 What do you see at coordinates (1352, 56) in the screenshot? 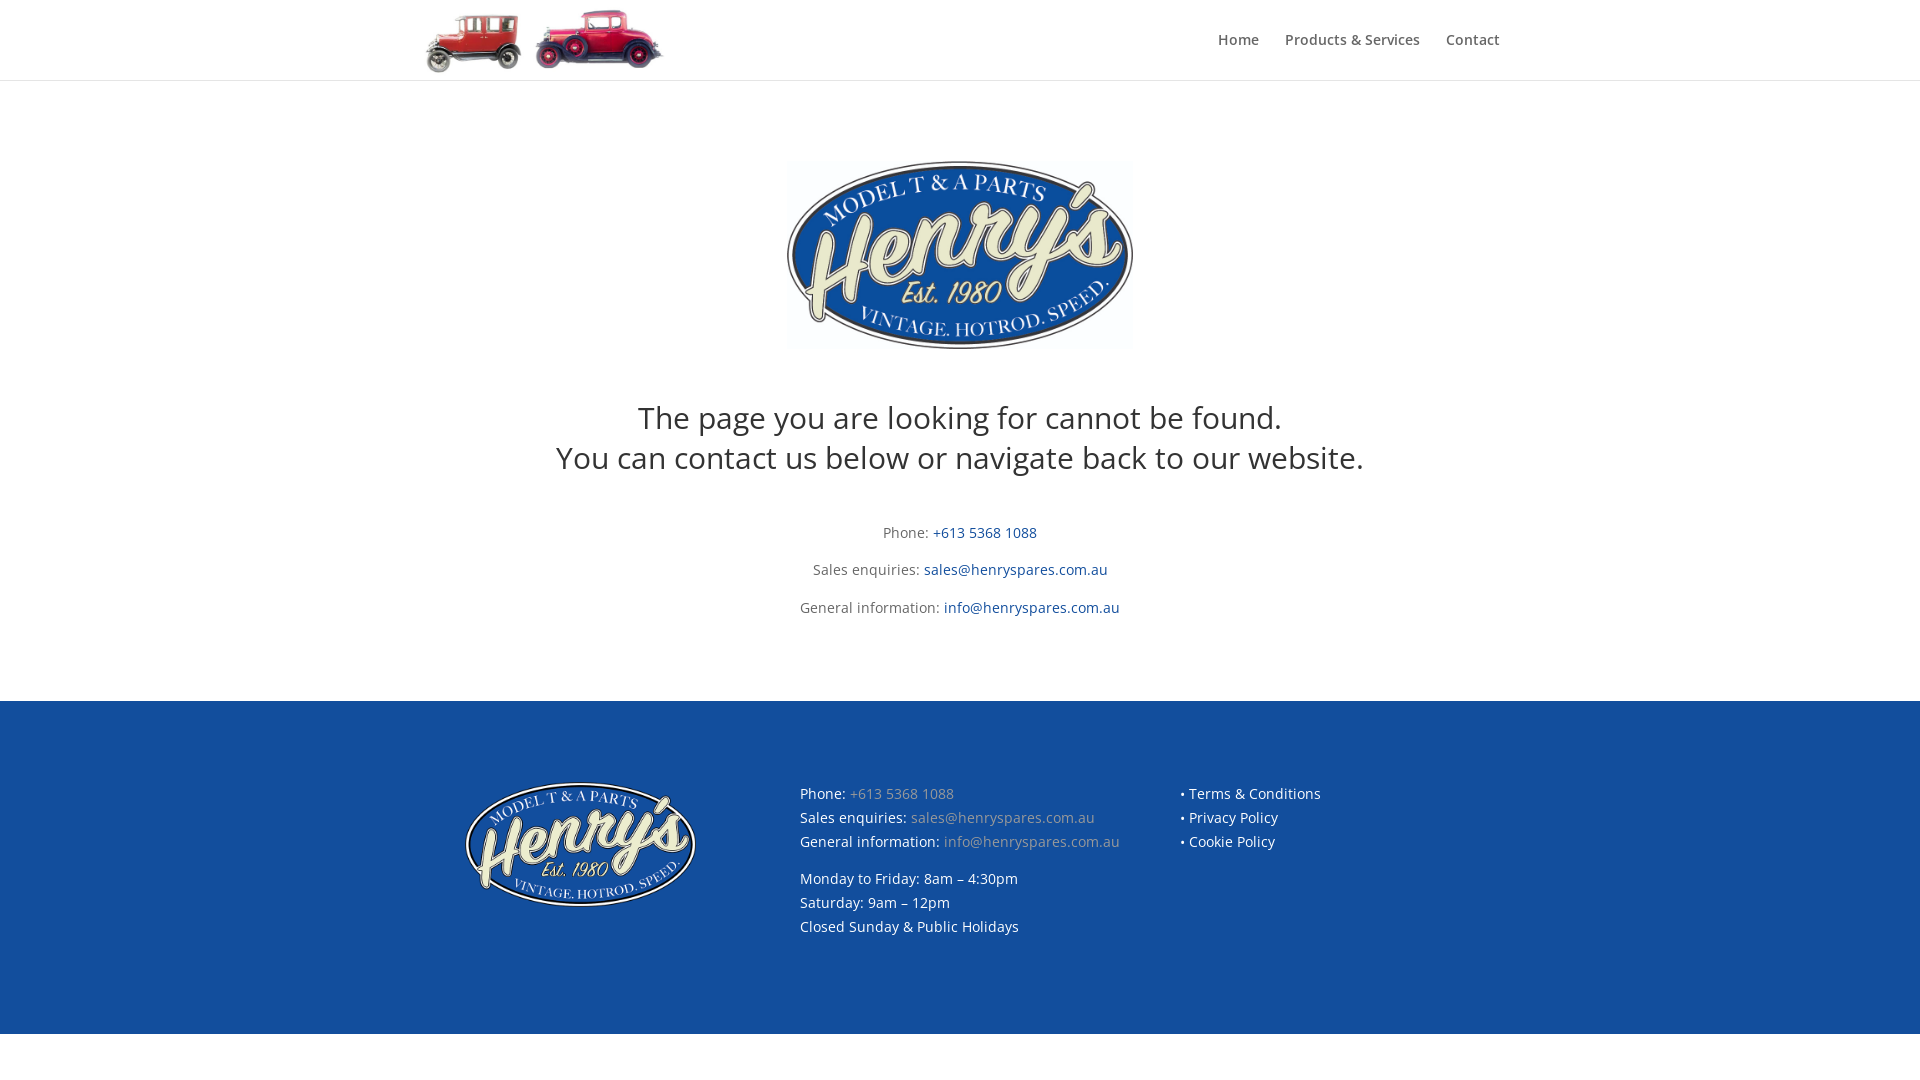
I see `Products & Services` at bounding box center [1352, 56].